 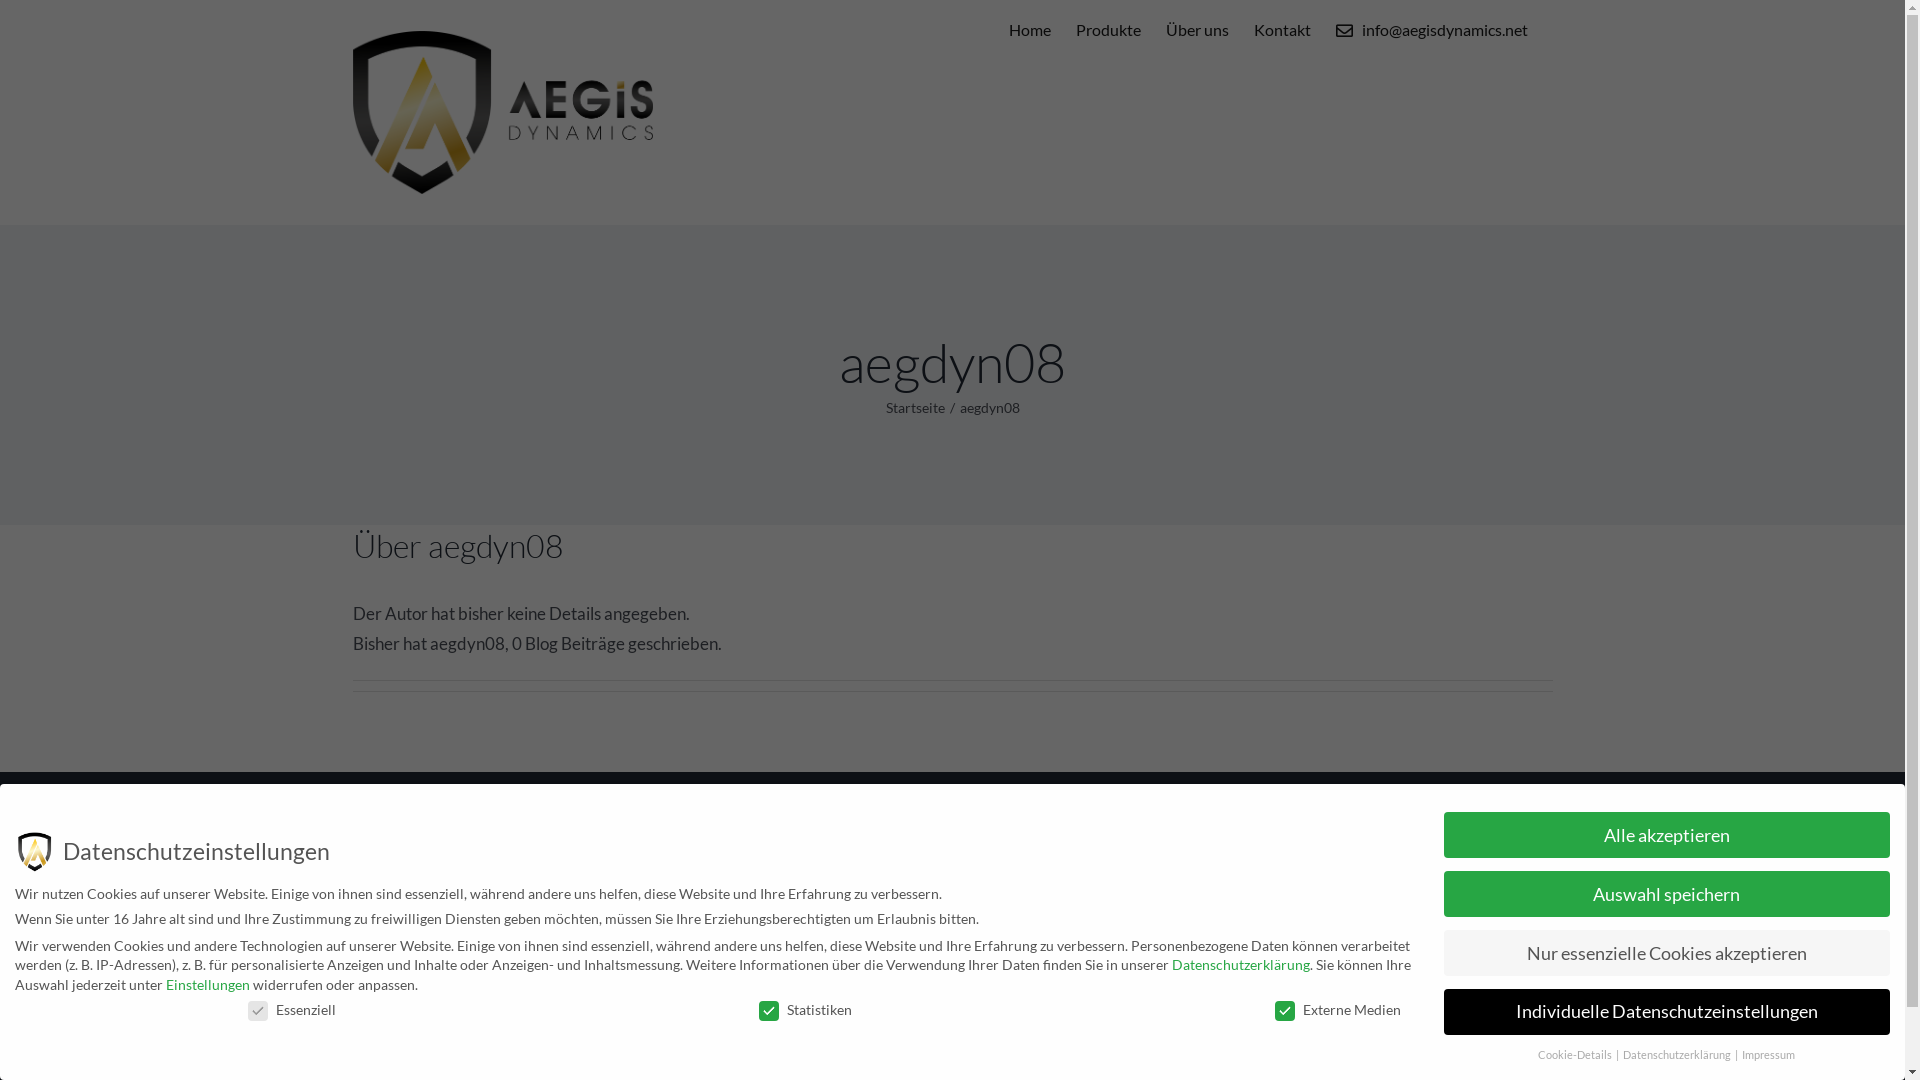 I want to click on Impressum, so click(x=1316, y=876).